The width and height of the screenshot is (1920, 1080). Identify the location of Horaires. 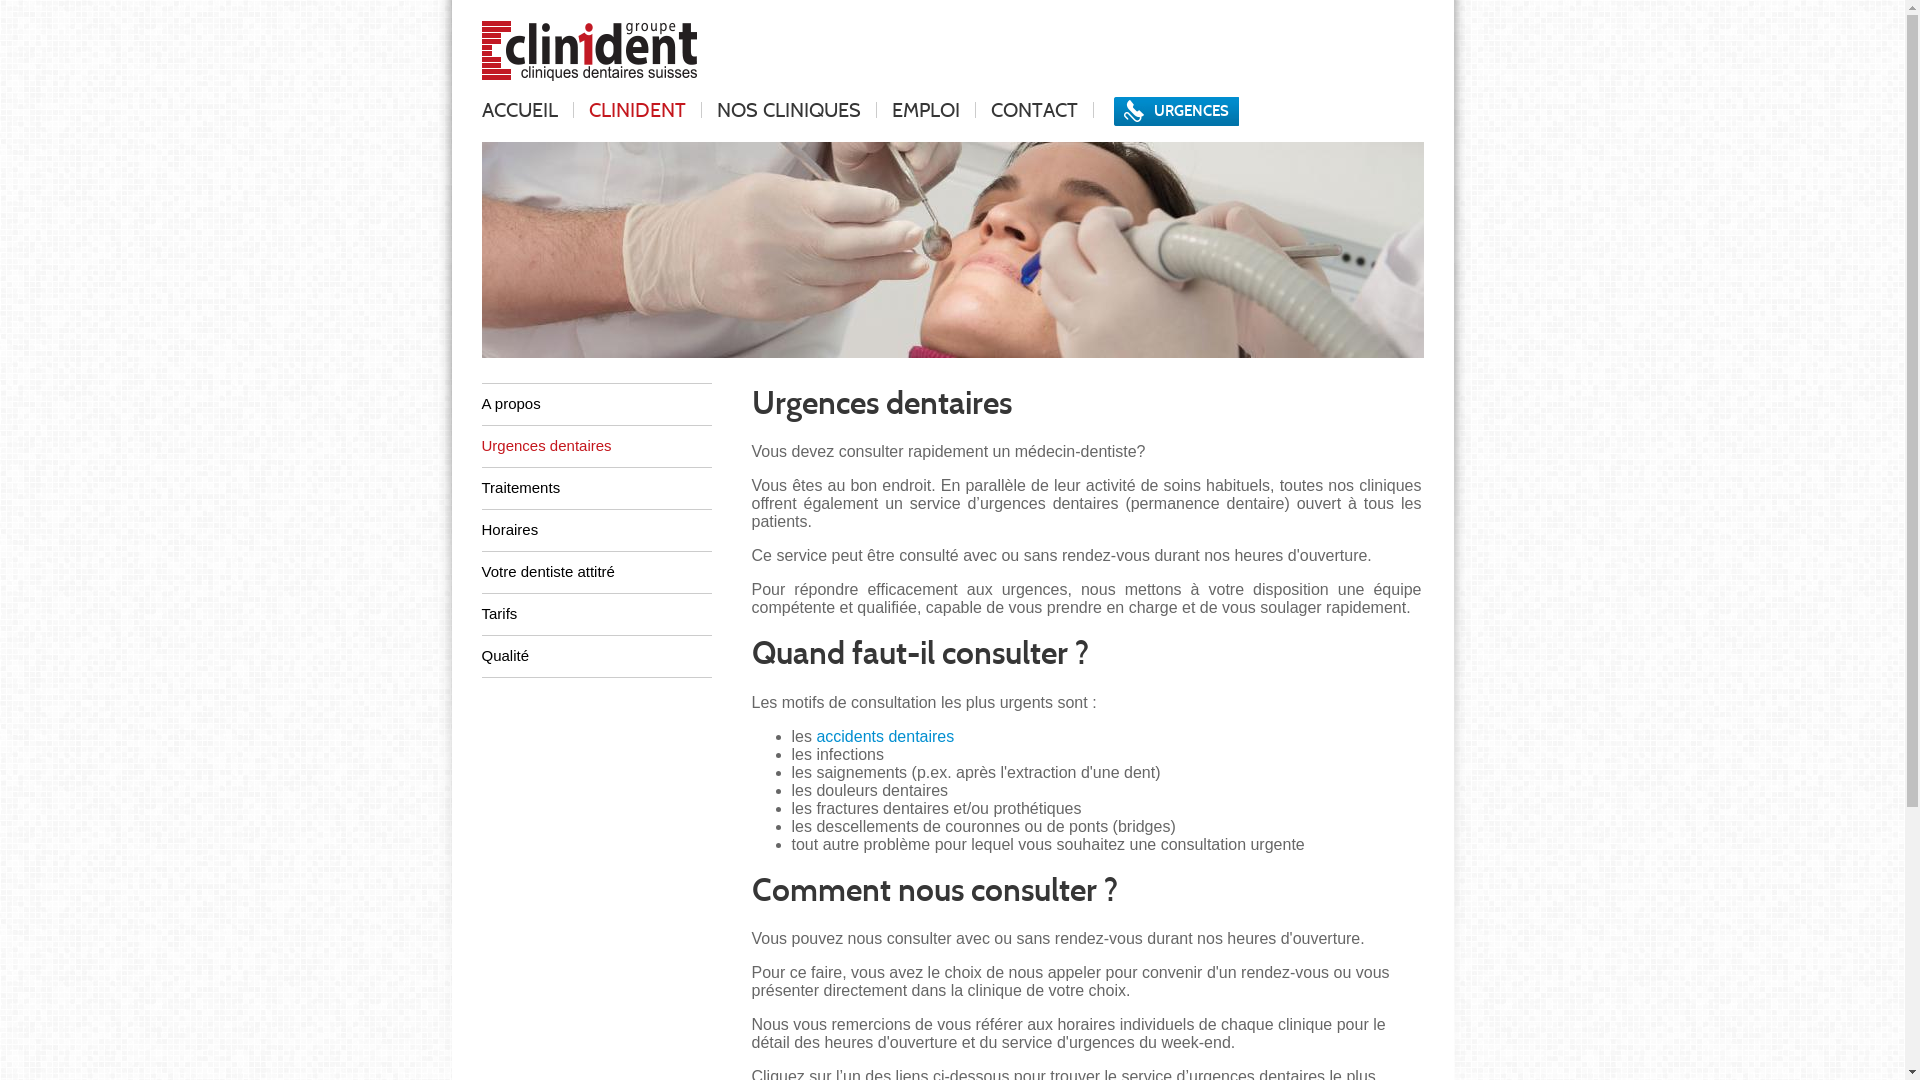
(597, 530).